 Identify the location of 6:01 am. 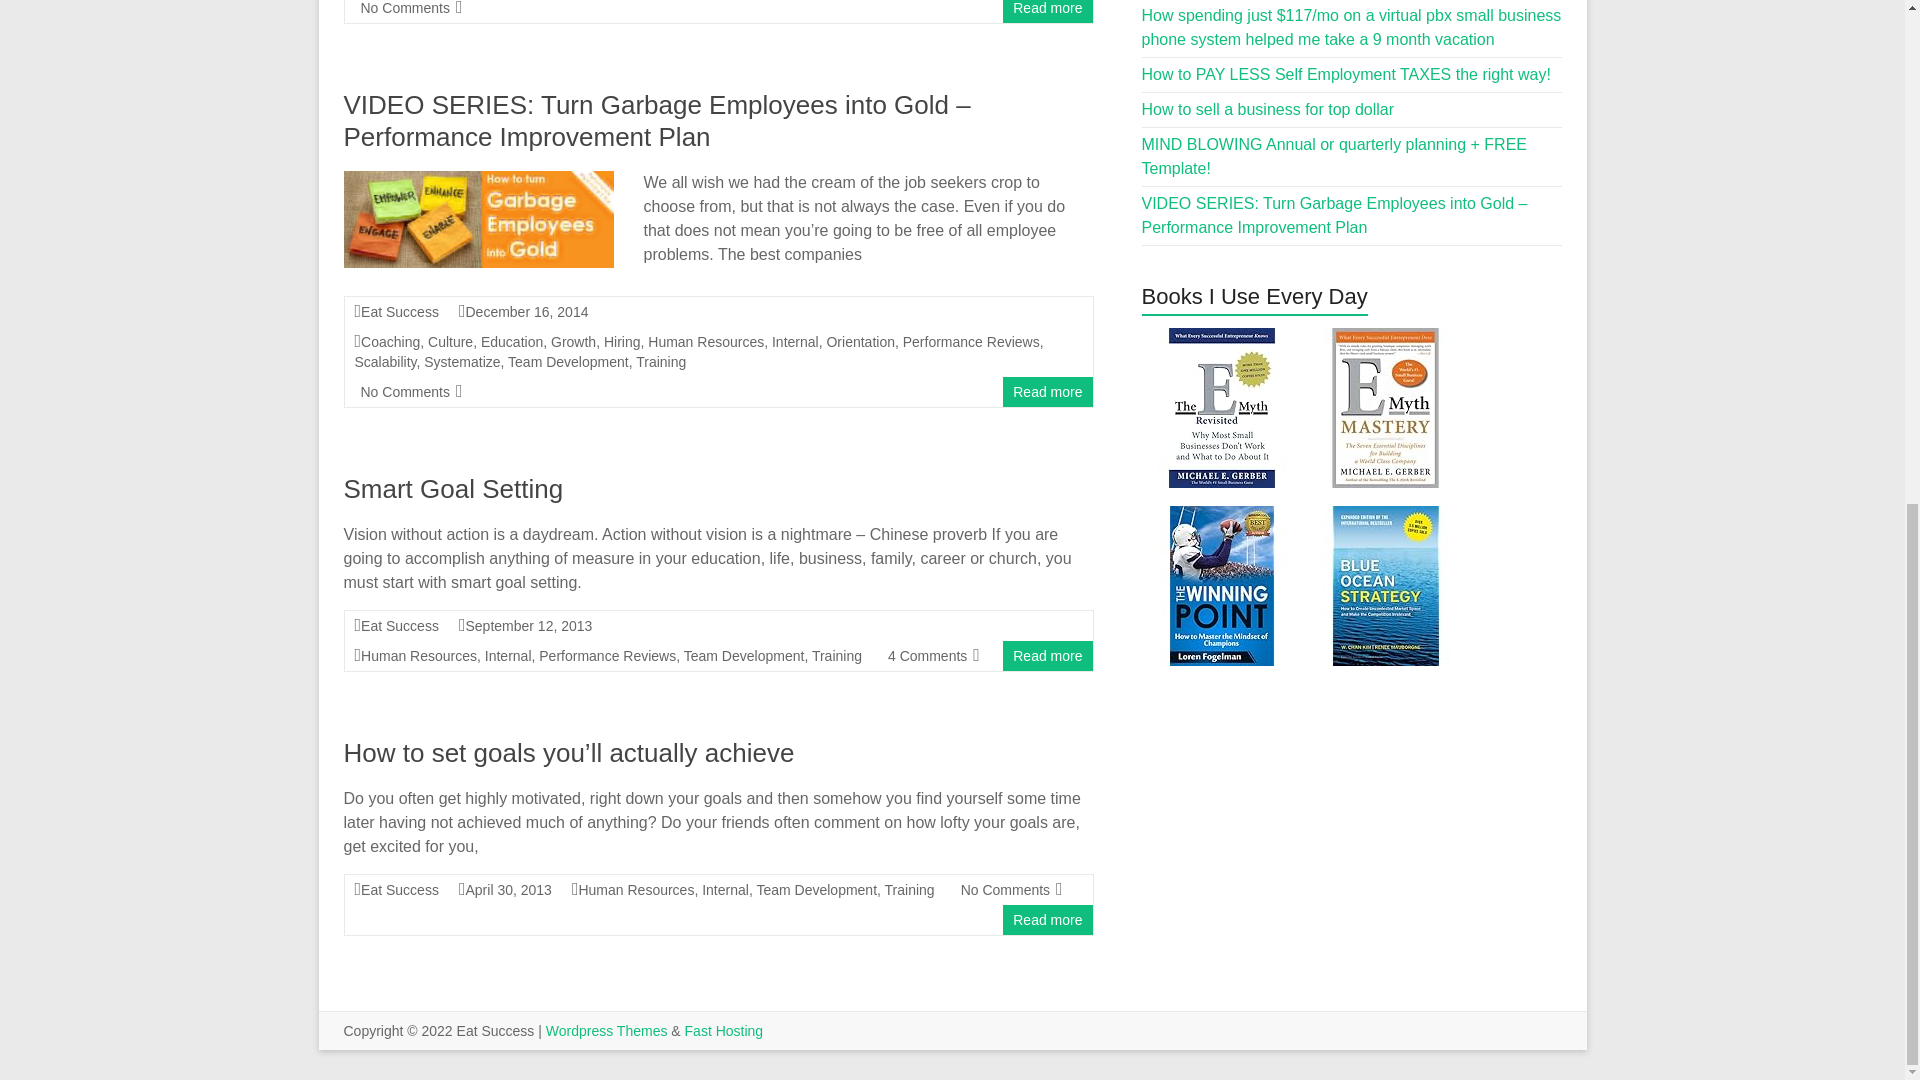
(528, 625).